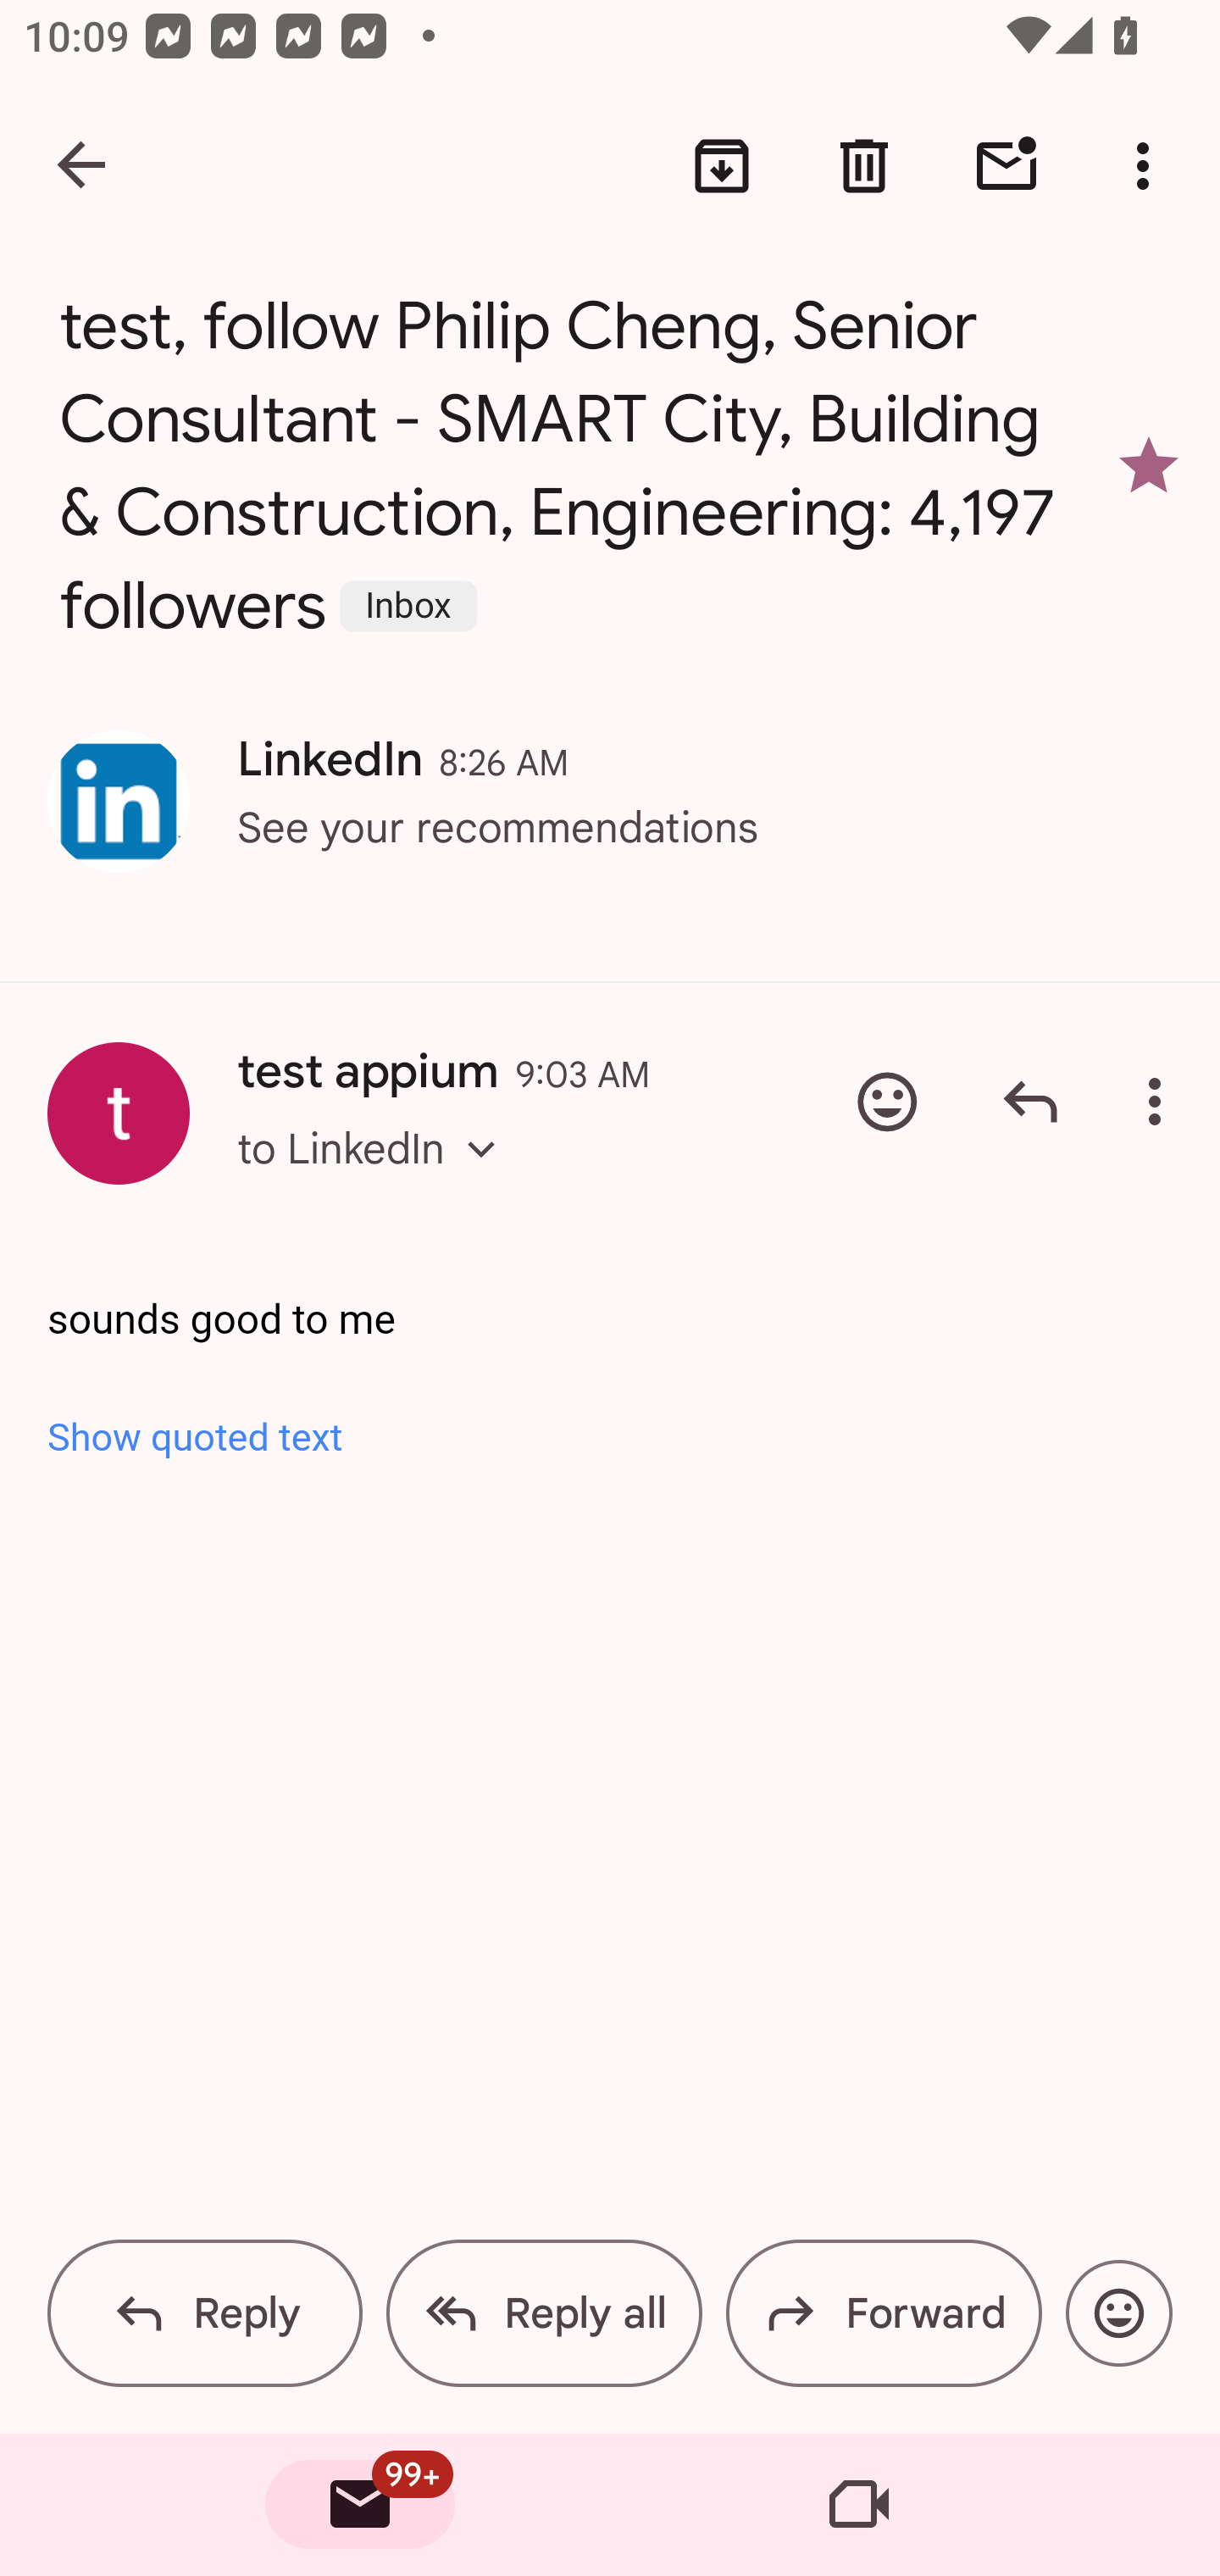 This screenshot has height=2576, width=1220. What do you see at coordinates (612, 1435) in the screenshot?
I see `Show quoted text` at bounding box center [612, 1435].